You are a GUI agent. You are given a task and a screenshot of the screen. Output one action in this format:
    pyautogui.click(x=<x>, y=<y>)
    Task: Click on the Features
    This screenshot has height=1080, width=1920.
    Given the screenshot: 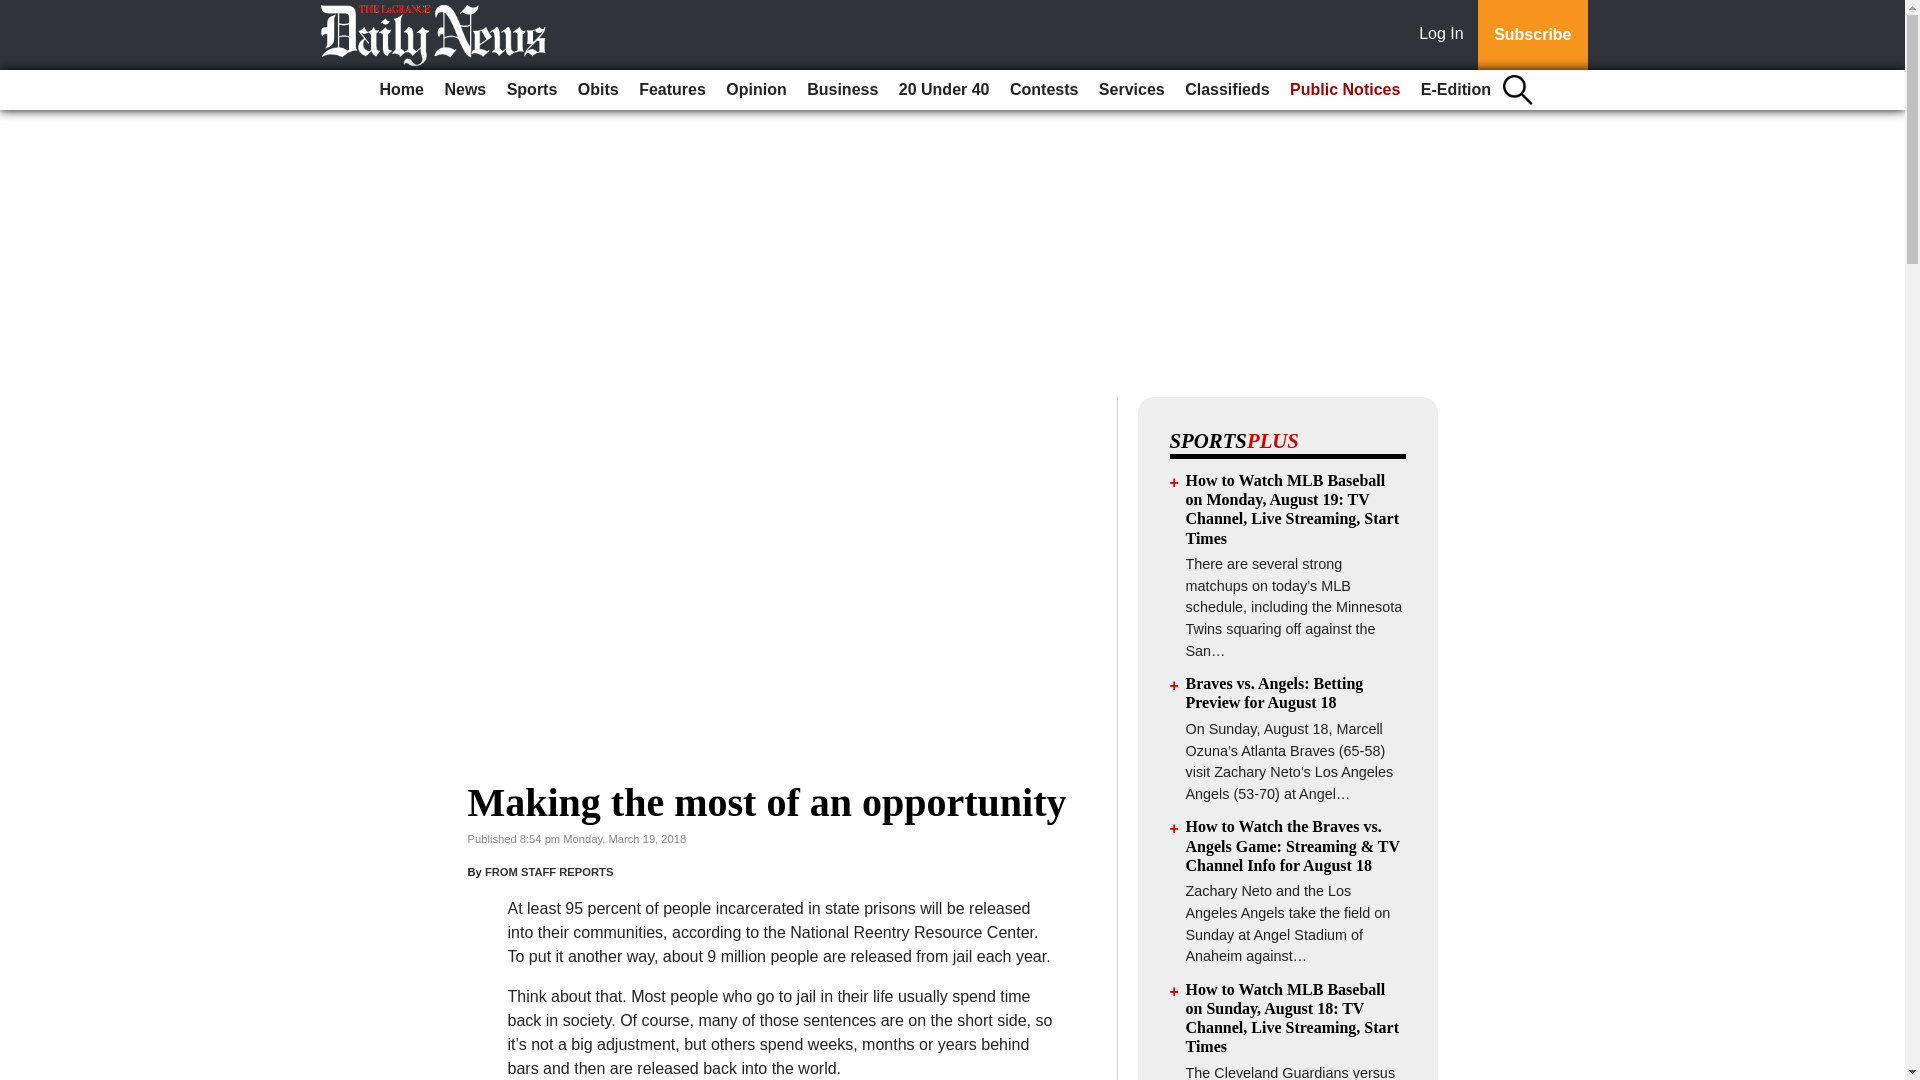 What is the action you would take?
    pyautogui.click(x=672, y=90)
    